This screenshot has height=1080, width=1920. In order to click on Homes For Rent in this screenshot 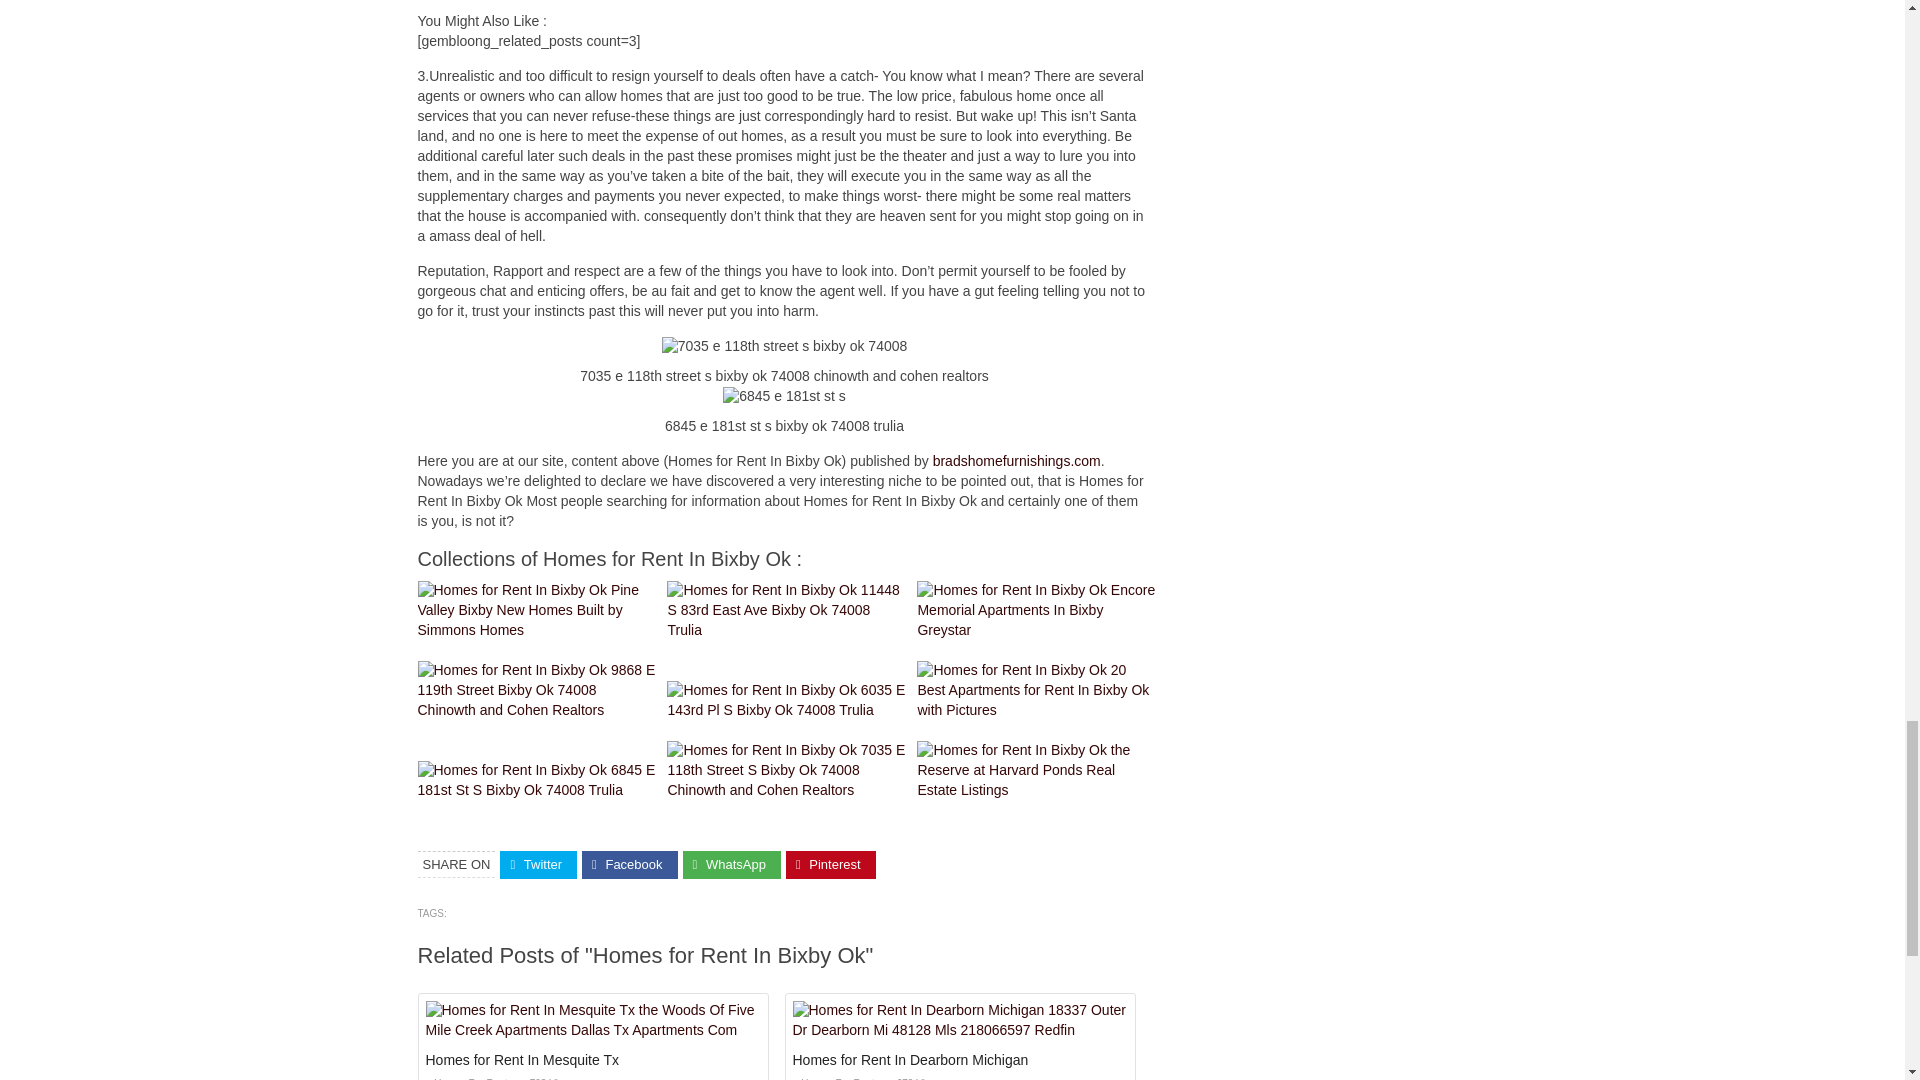, I will do `click(832, 1078)`.